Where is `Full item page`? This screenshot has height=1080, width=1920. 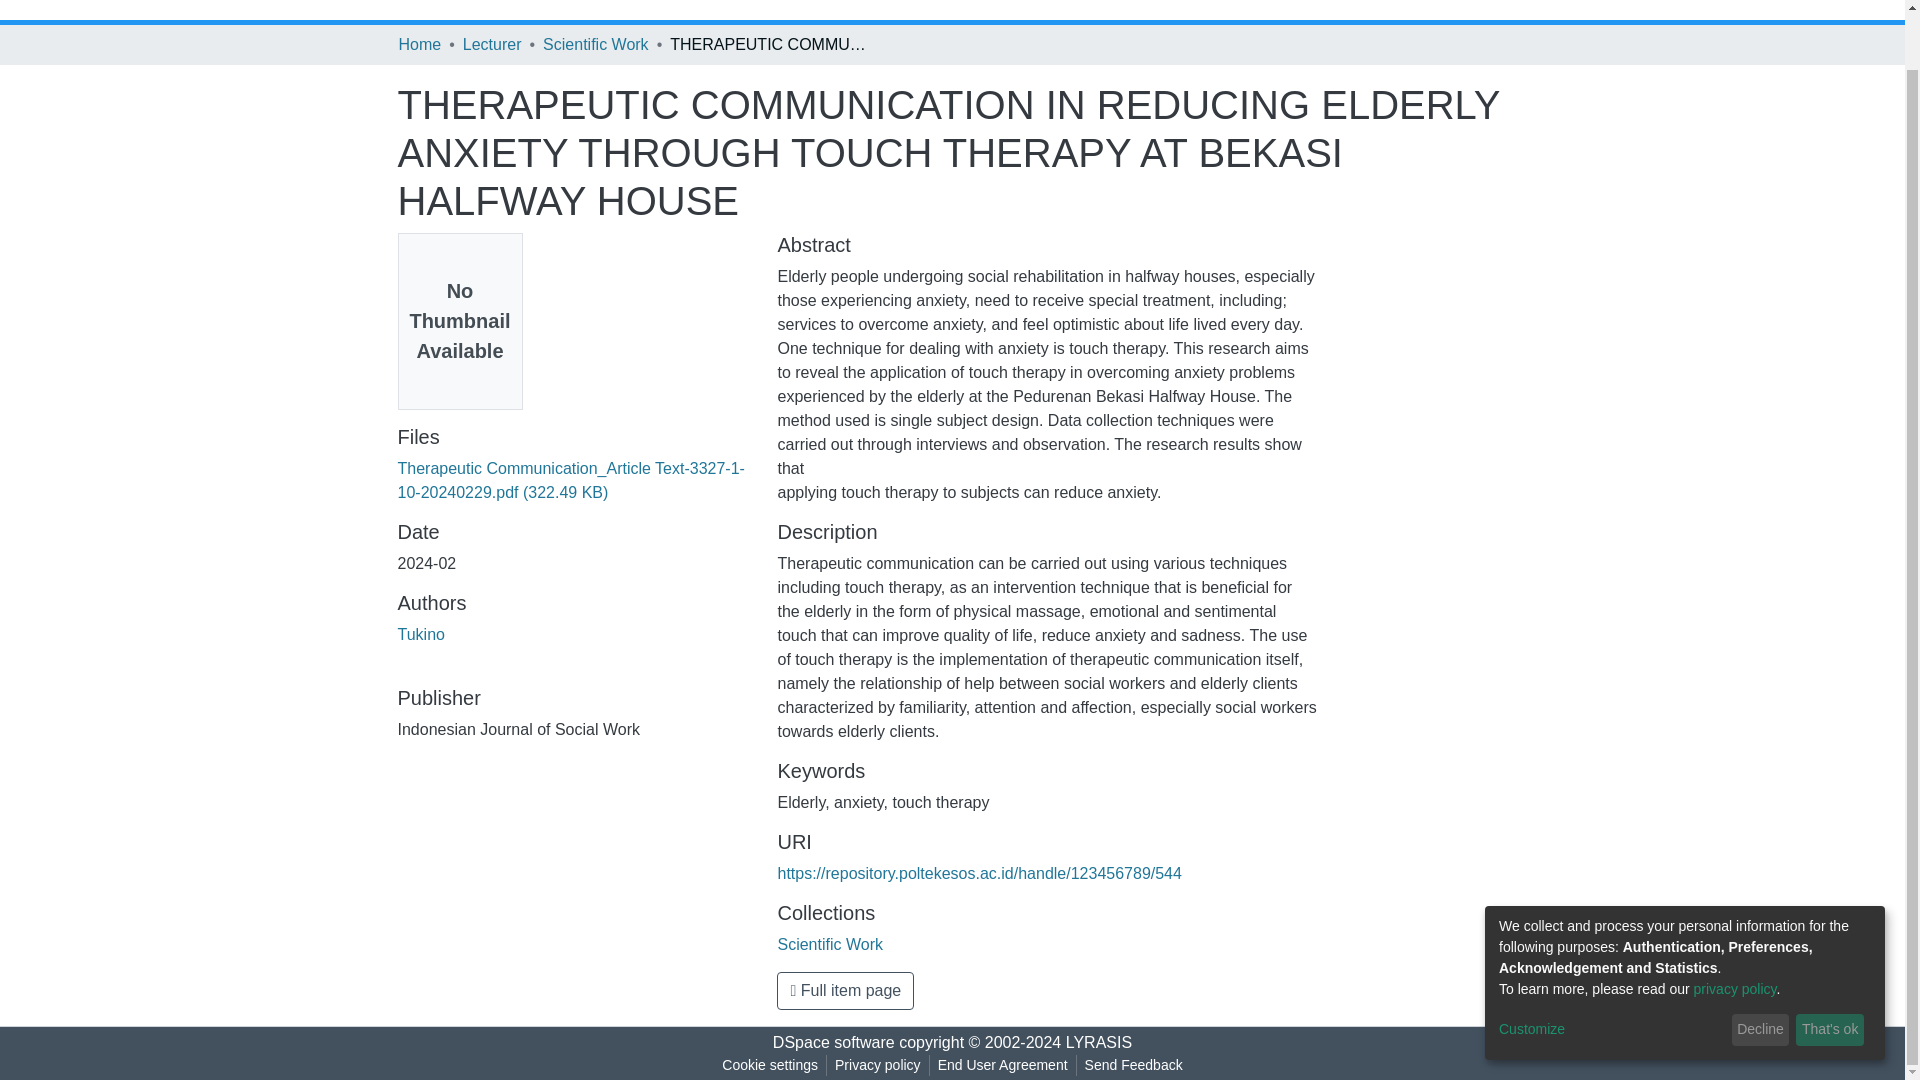 Full item page is located at coordinates (845, 990).